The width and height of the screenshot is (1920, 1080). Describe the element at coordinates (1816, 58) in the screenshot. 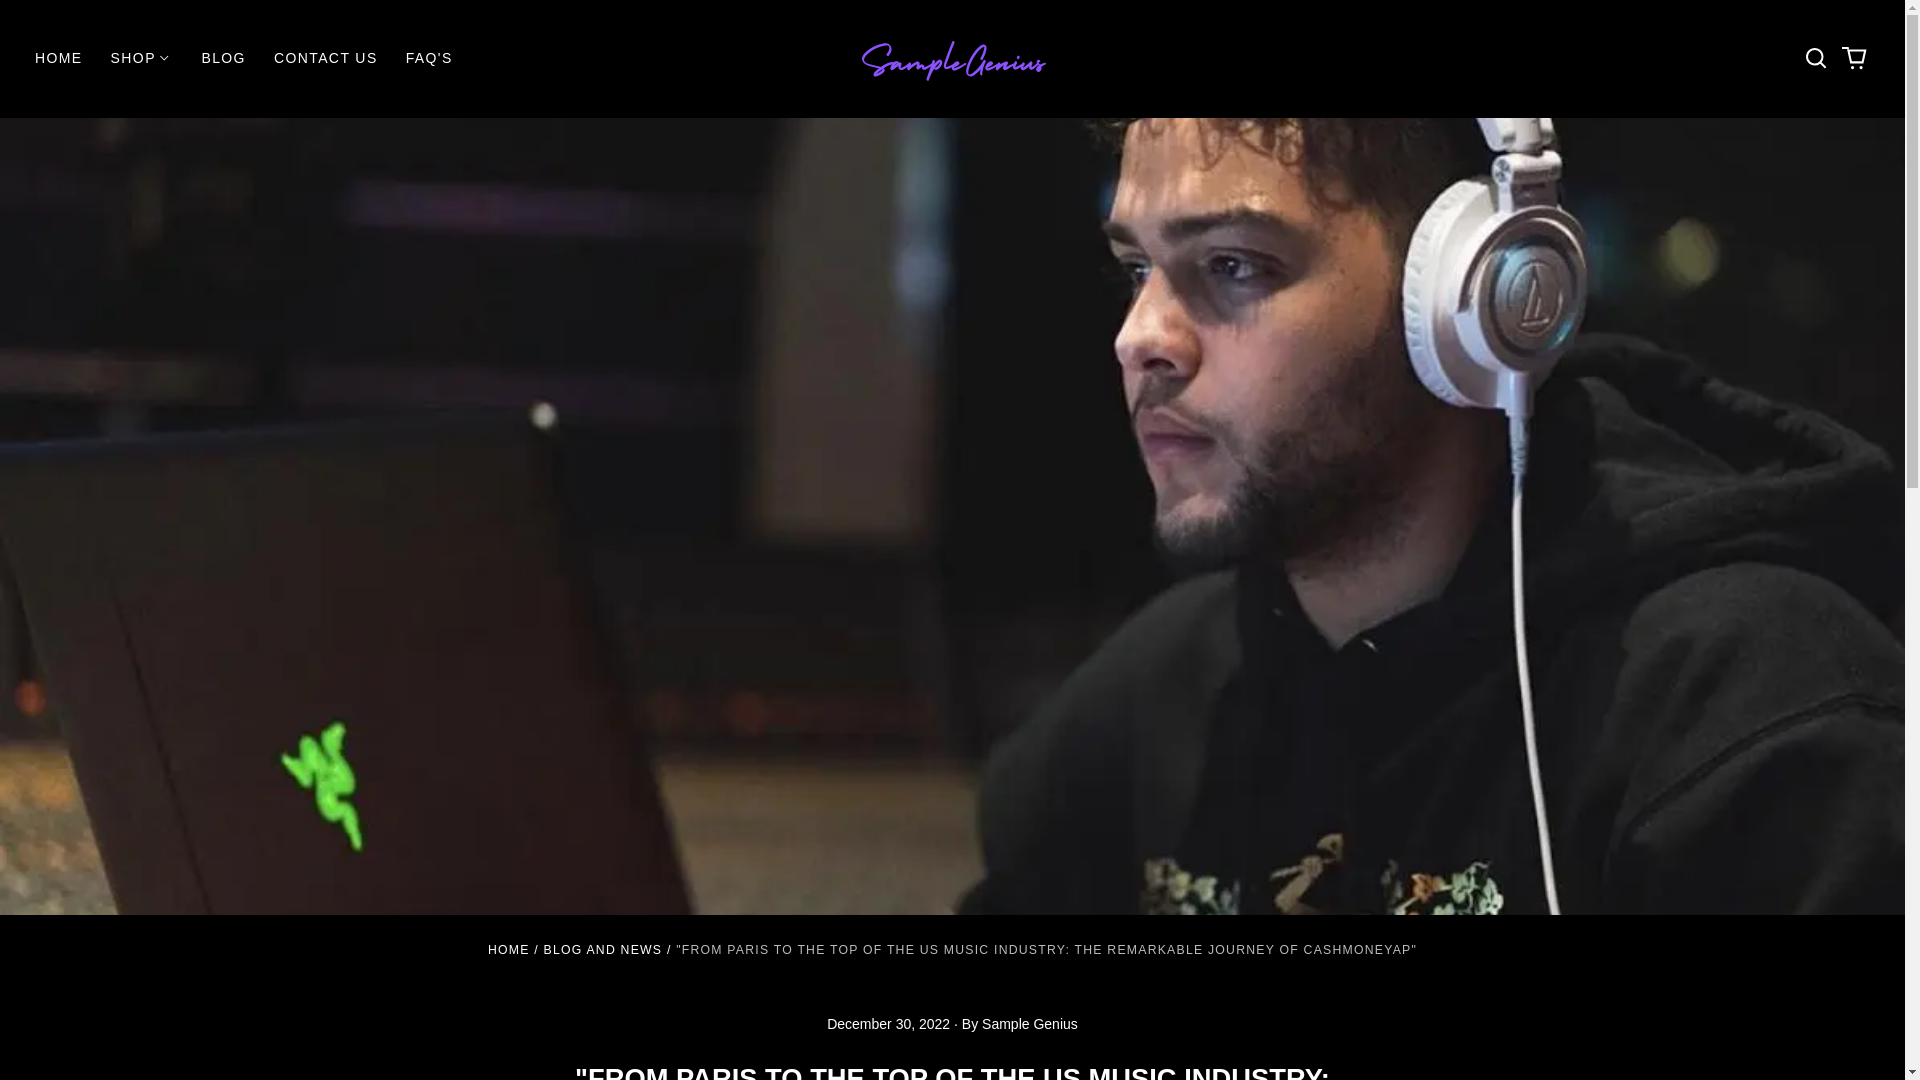

I see `Search our site` at that location.